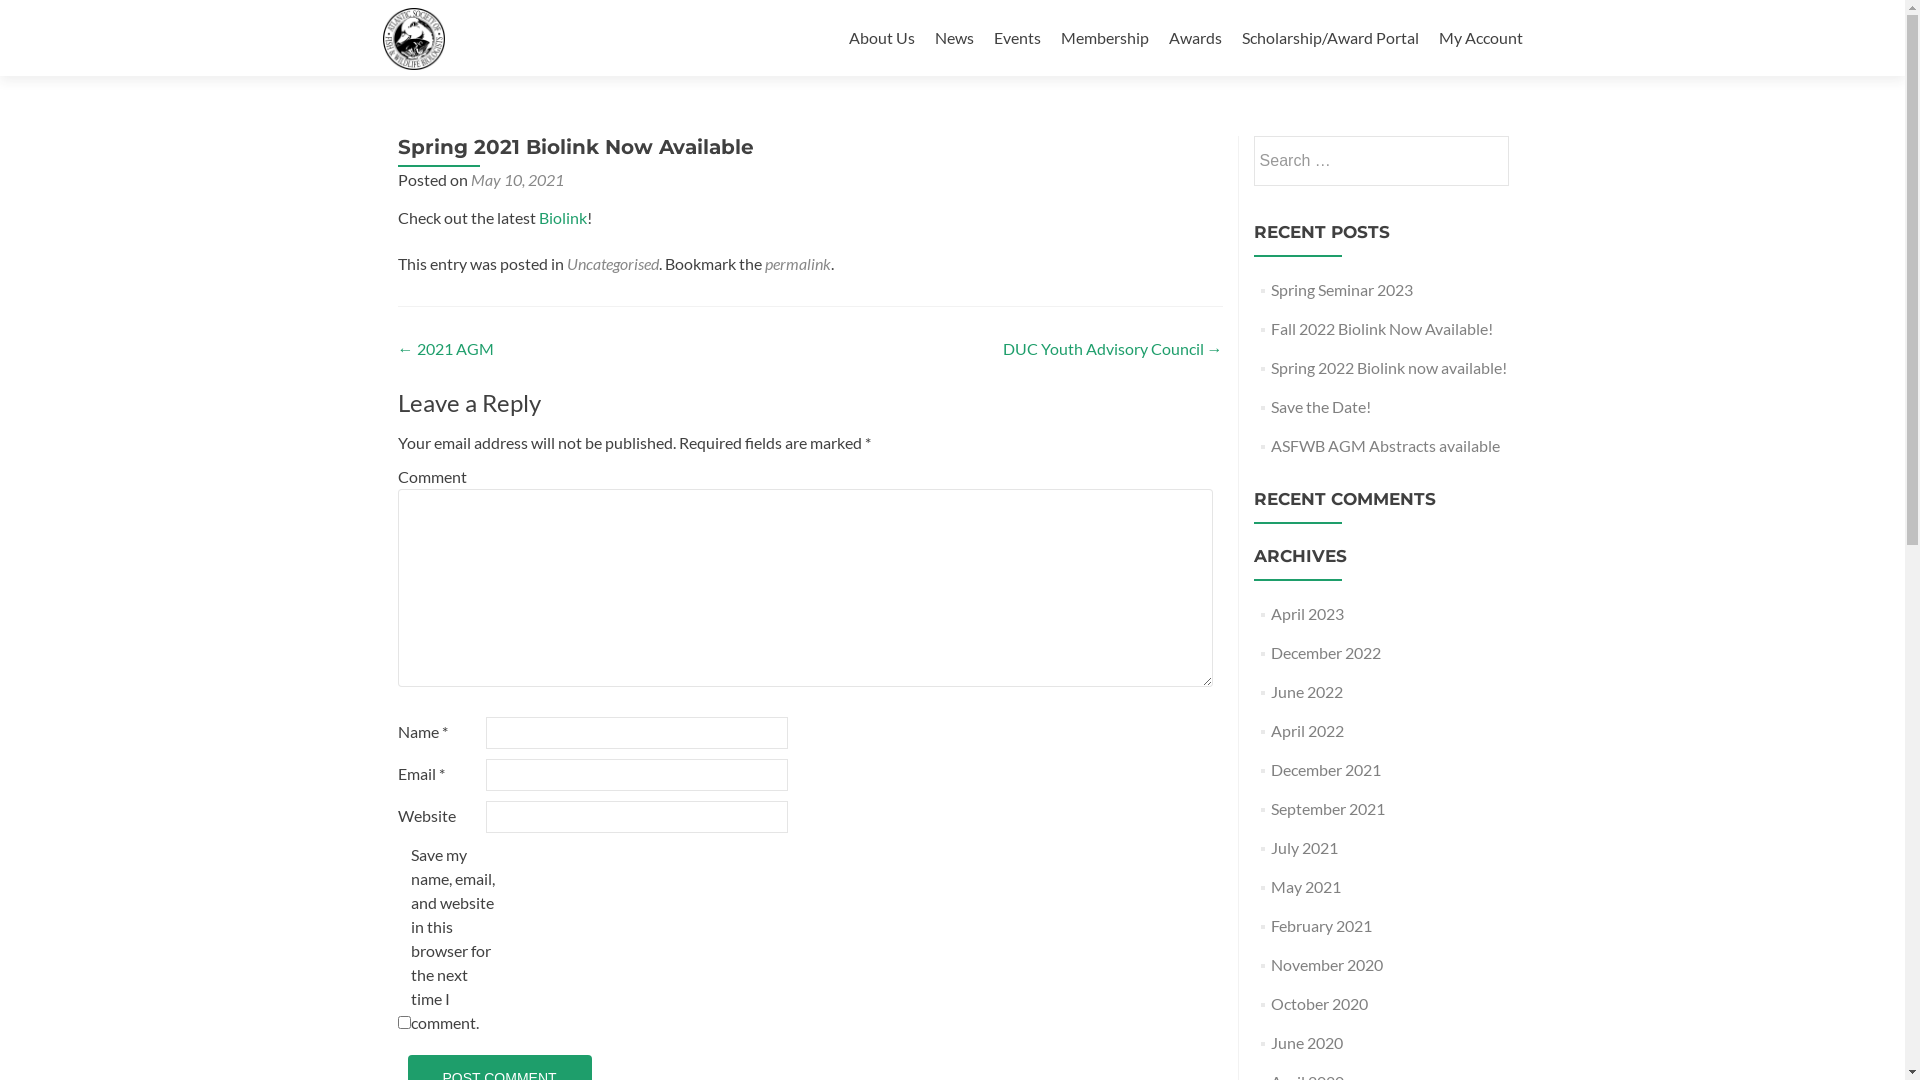 This screenshot has width=1920, height=1080. Describe the element at coordinates (1480, 38) in the screenshot. I see `My Account` at that location.